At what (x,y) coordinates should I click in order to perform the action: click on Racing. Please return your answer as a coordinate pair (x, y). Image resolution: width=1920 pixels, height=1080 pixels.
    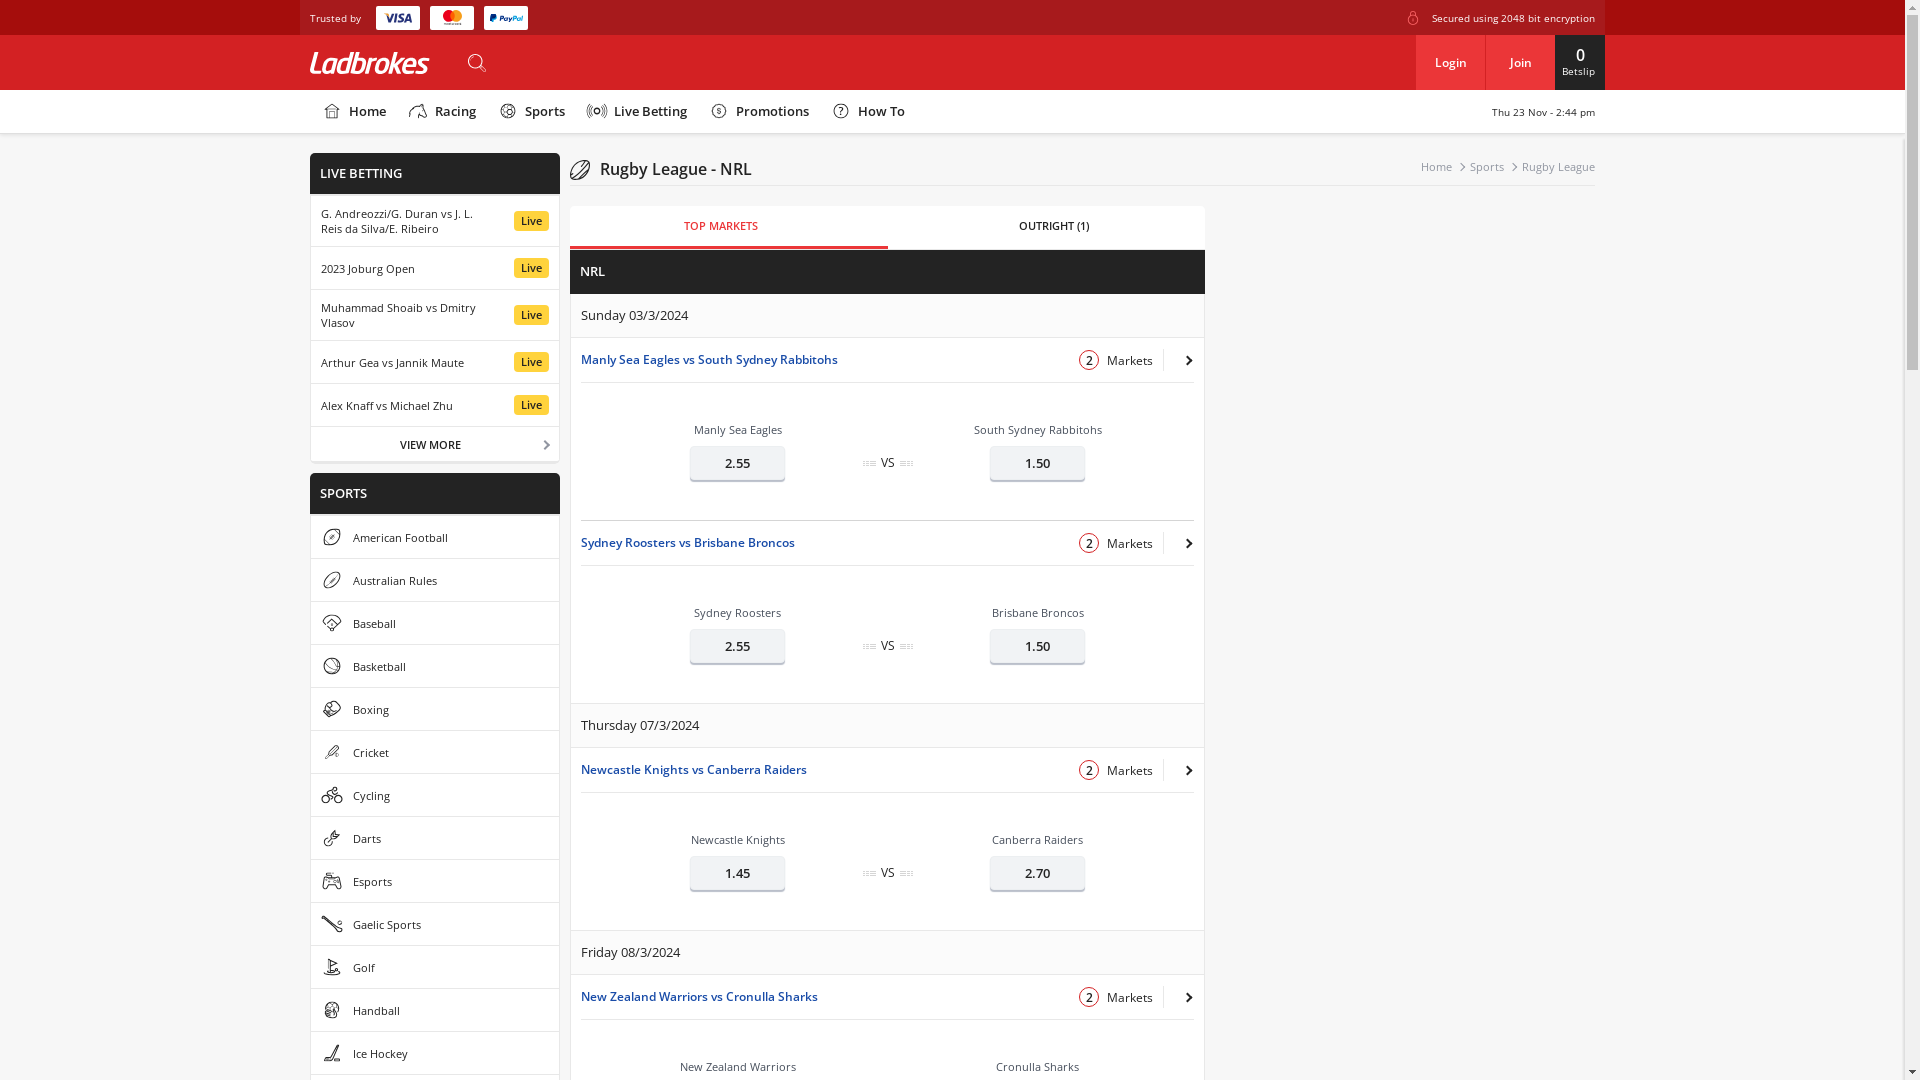
    Looking at the image, I should click on (441, 112).